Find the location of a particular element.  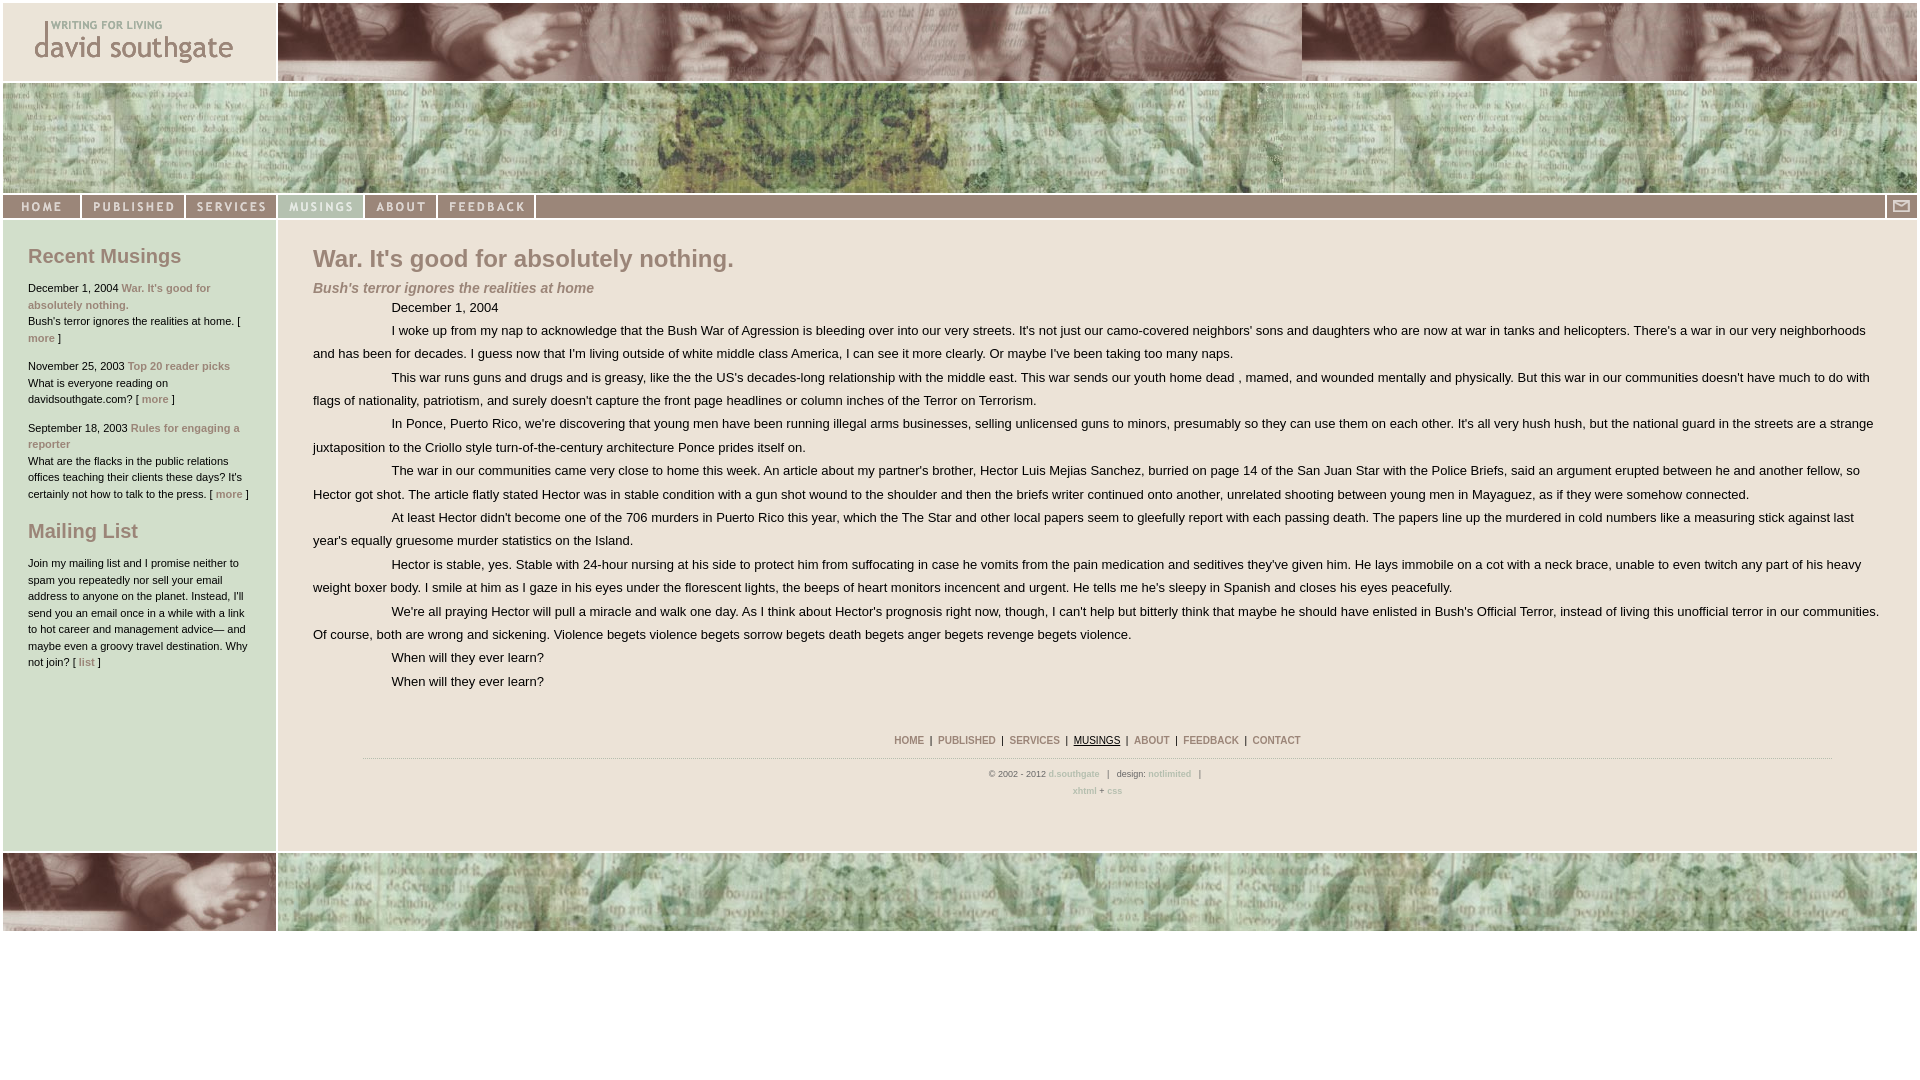

ABOUT is located at coordinates (1152, 740).